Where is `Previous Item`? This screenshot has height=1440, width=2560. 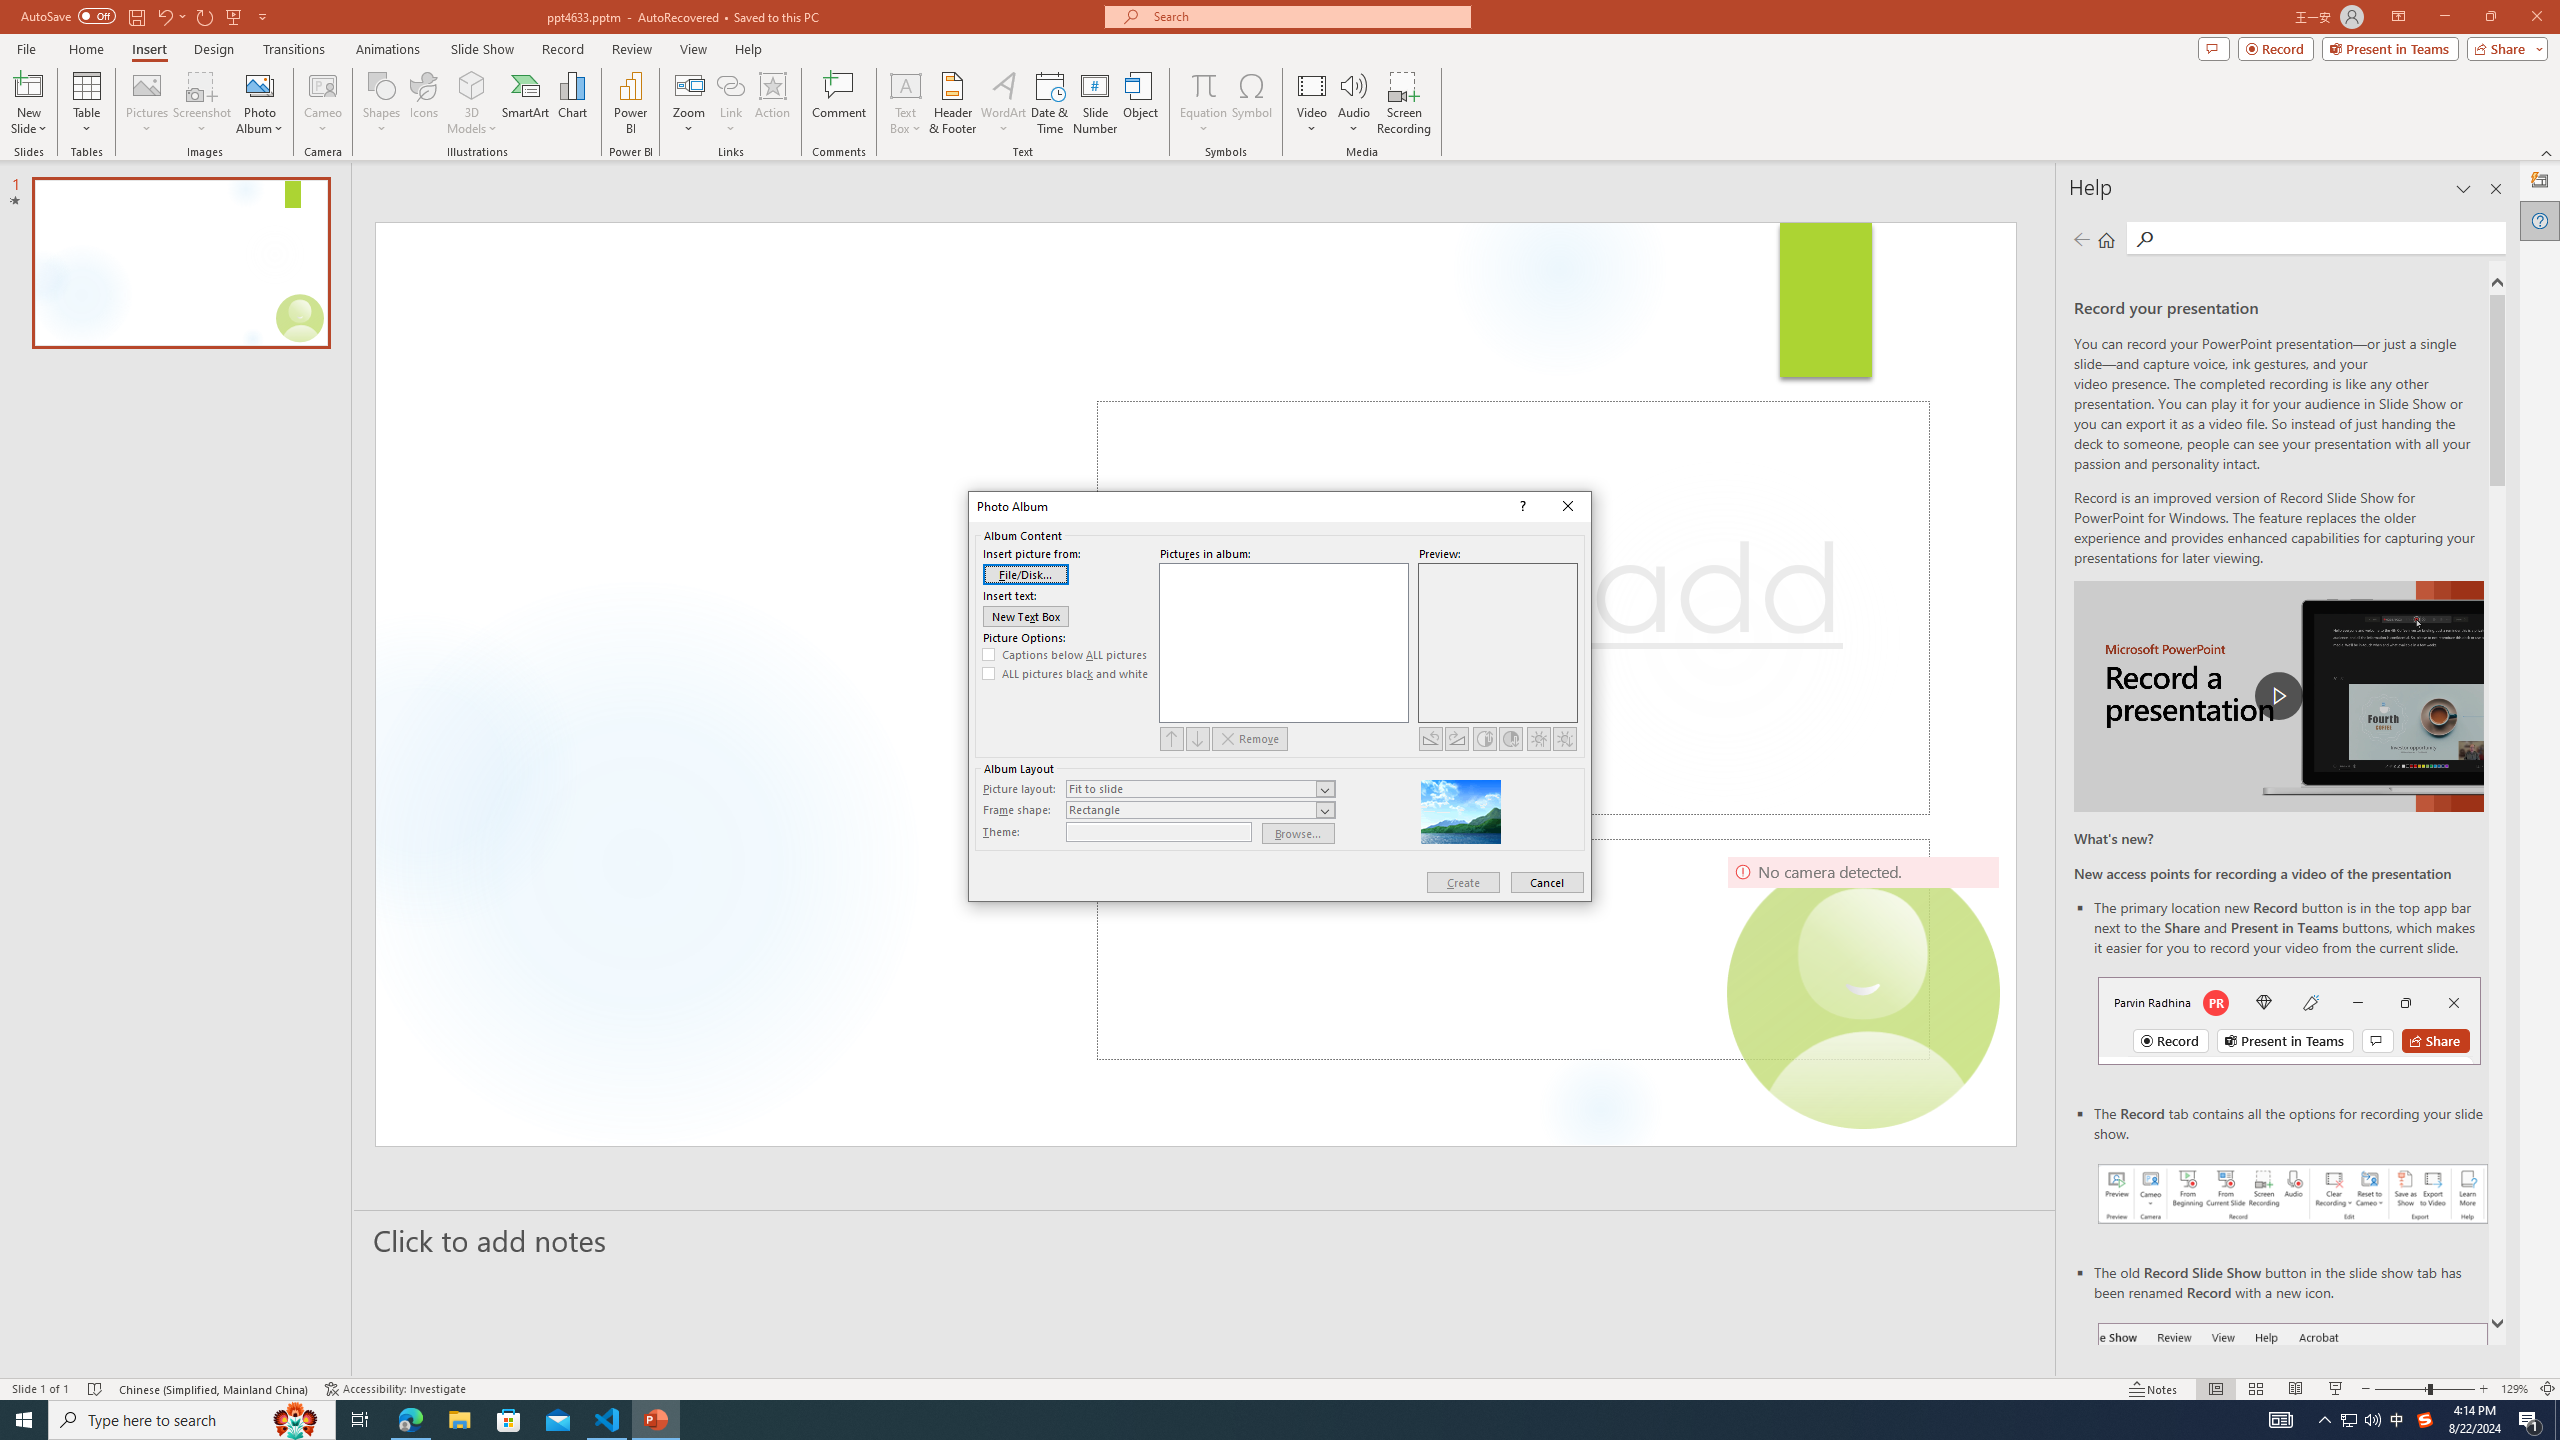 Previous Item is located at coordinates (1172, 738).